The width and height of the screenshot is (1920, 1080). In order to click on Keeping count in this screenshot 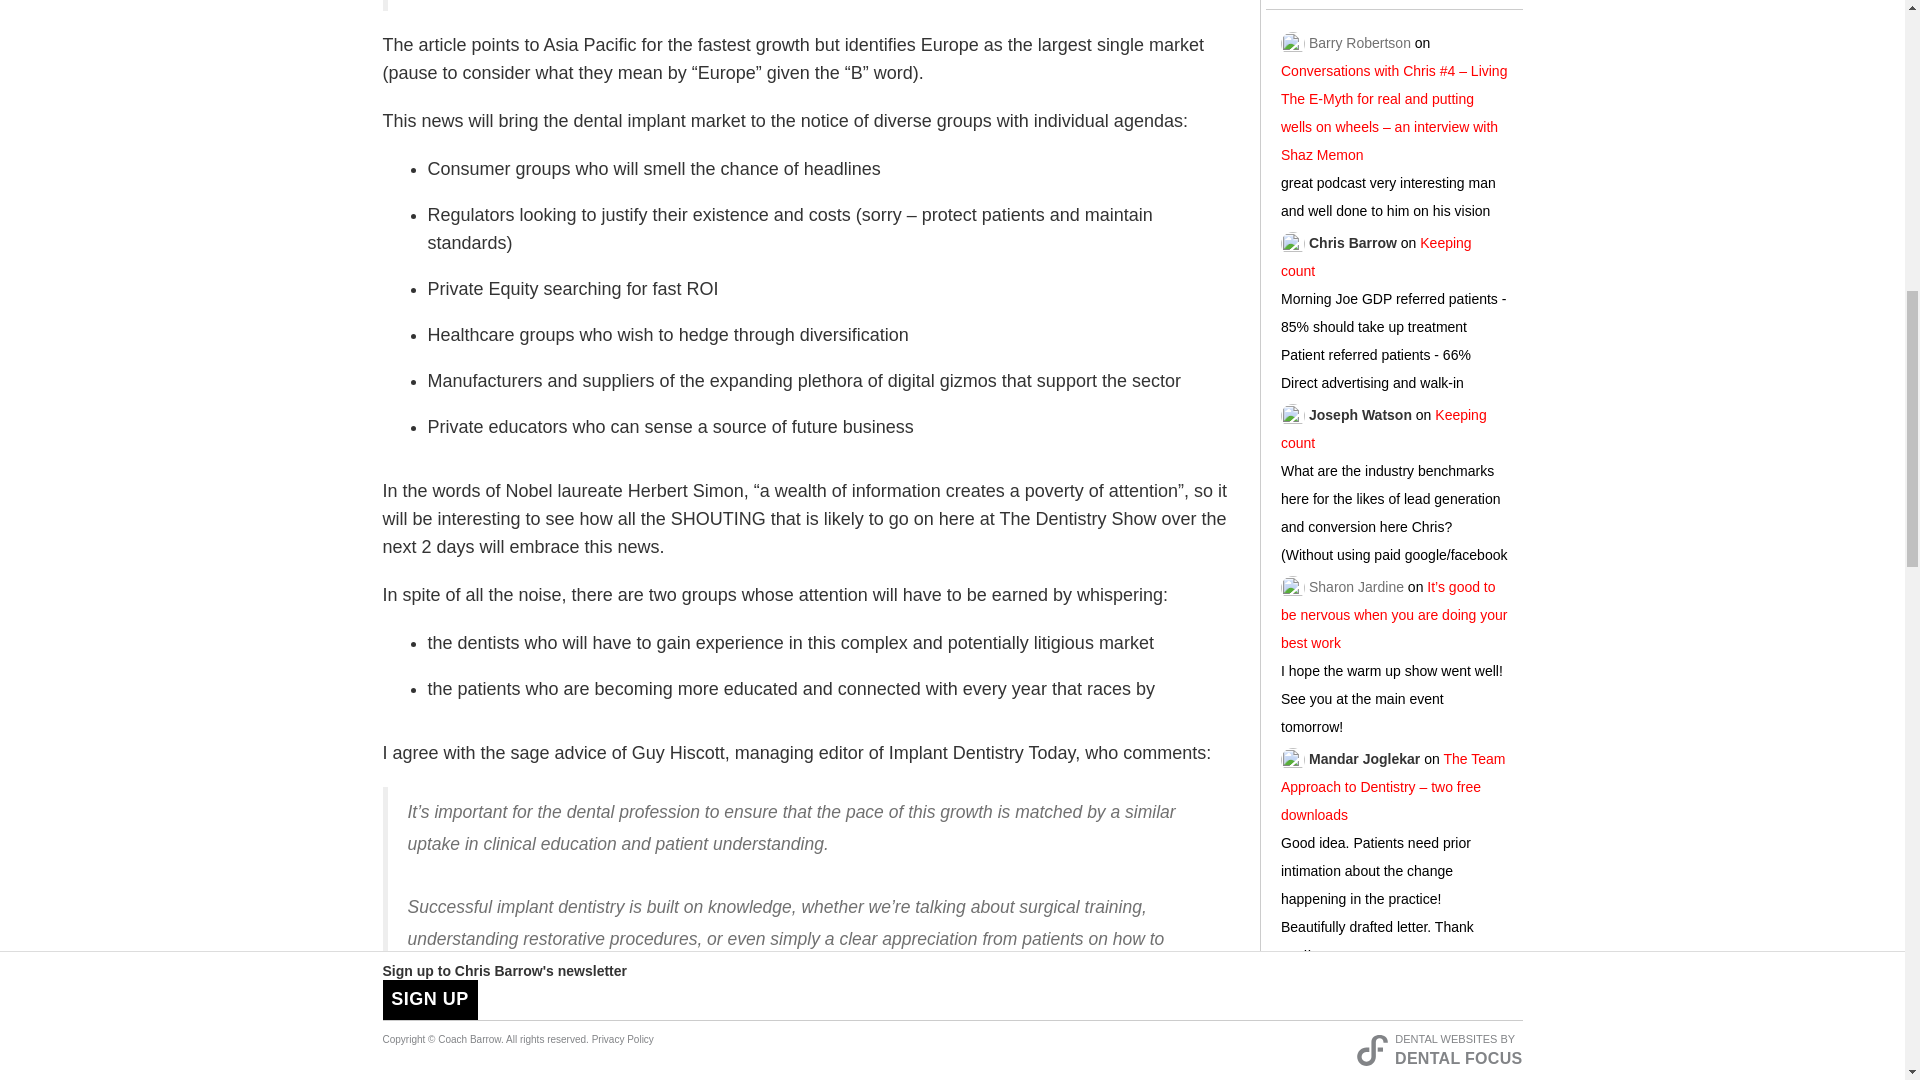, I will do `click(1376, 251)`.